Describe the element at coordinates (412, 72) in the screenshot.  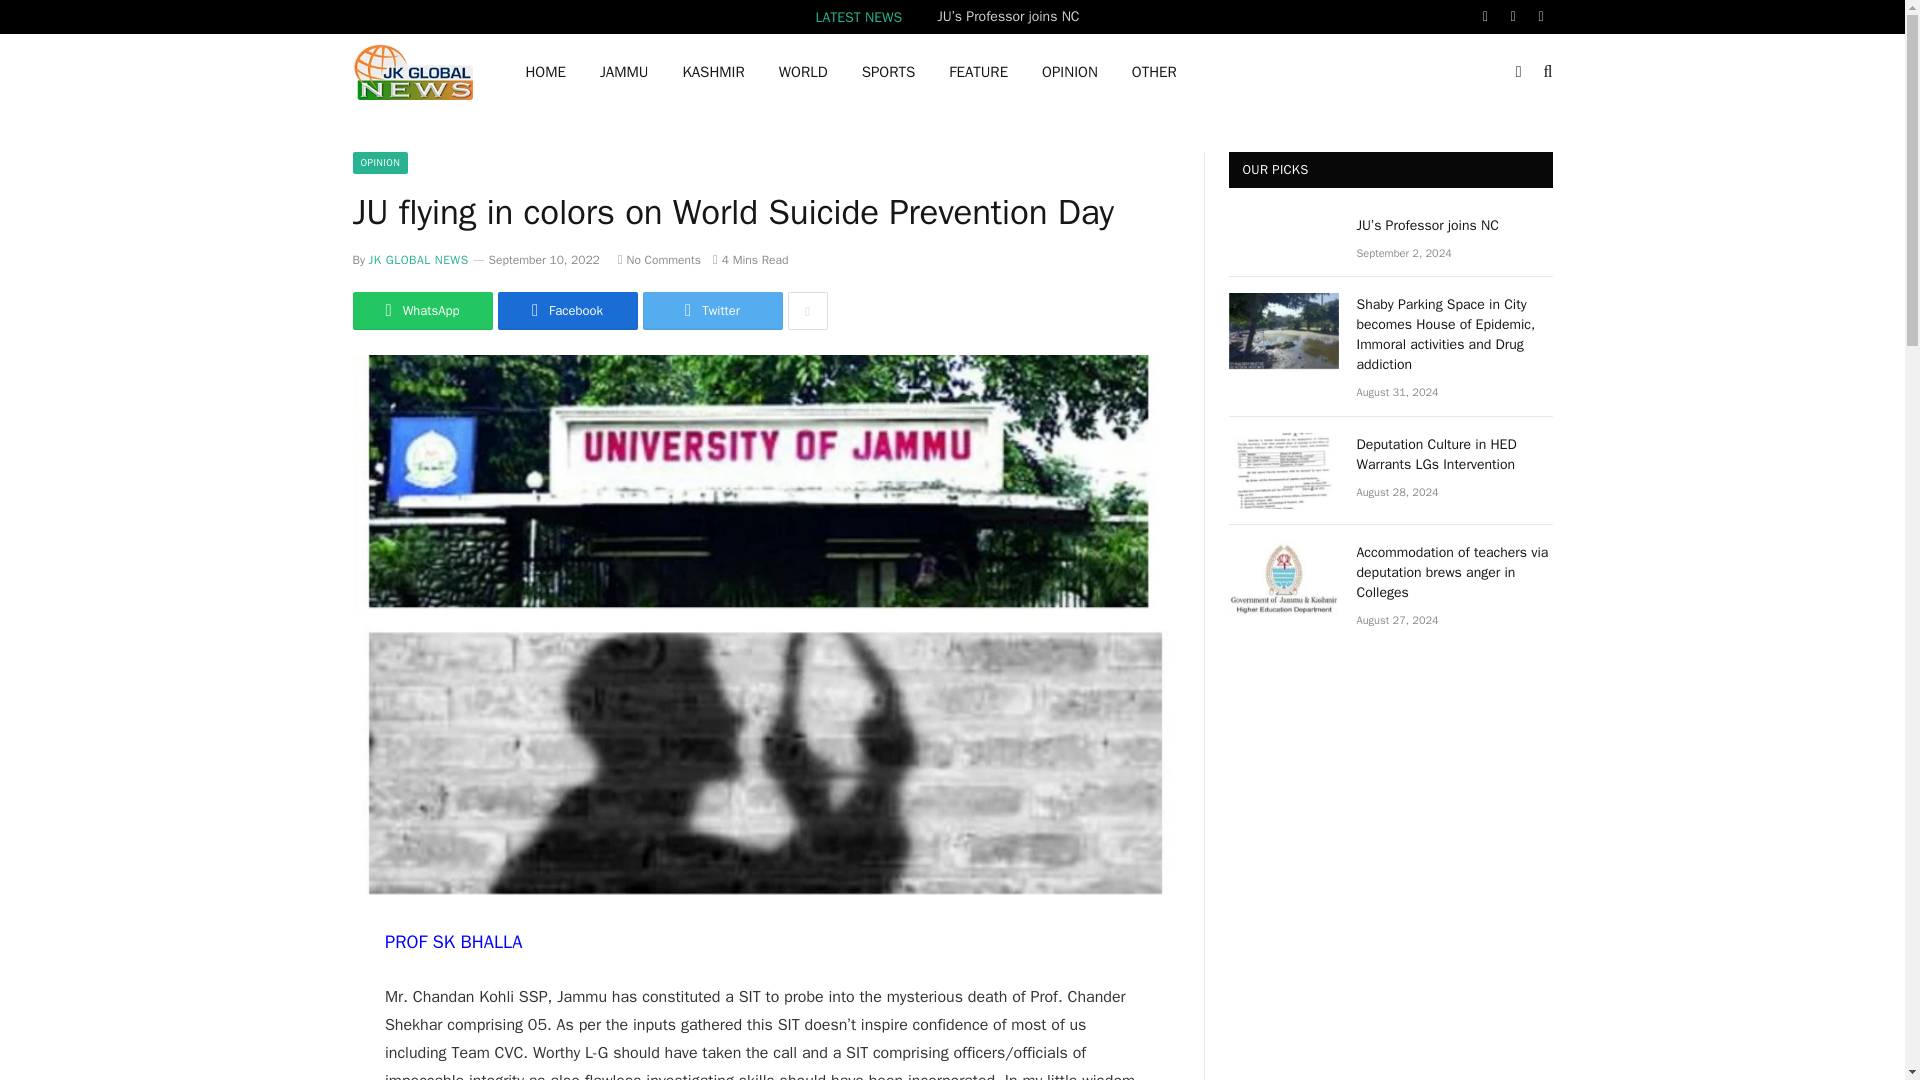
I see `JK Globalnews` at that location.